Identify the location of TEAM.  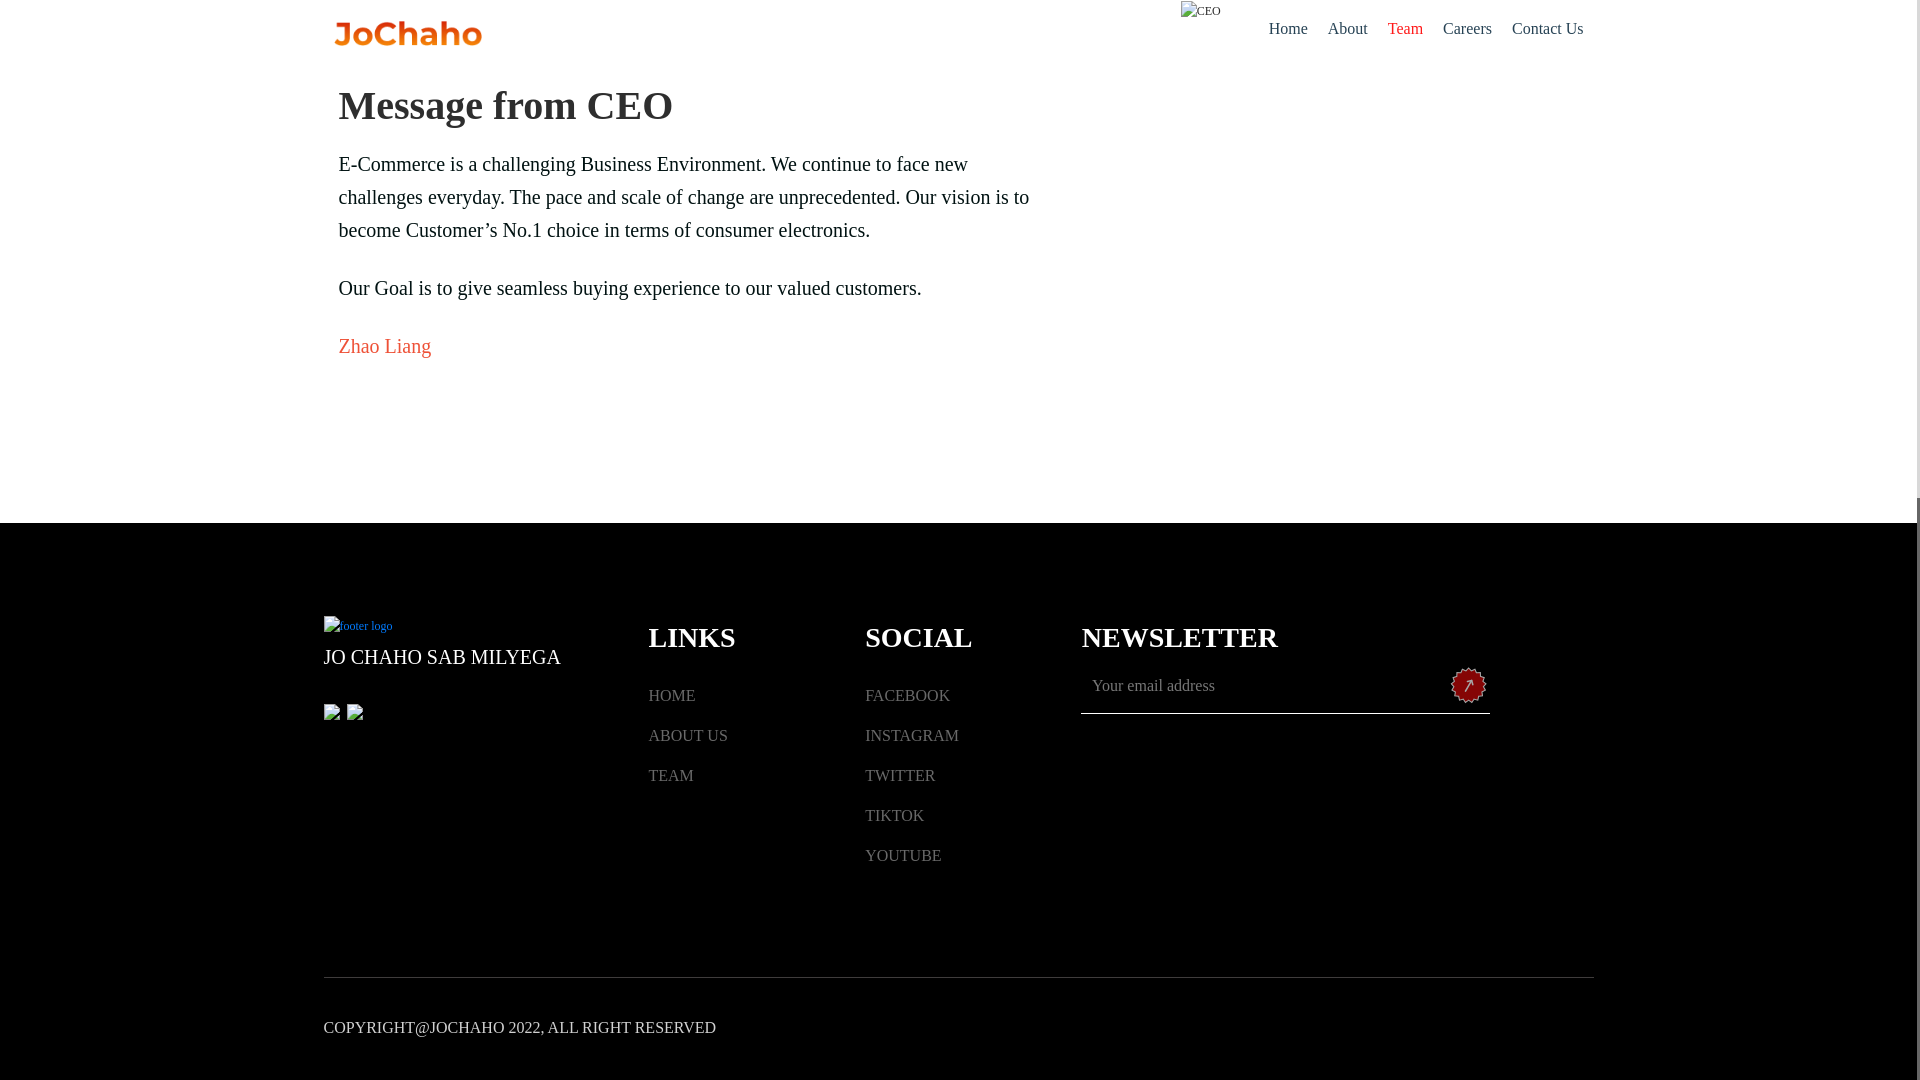
(670, 775).